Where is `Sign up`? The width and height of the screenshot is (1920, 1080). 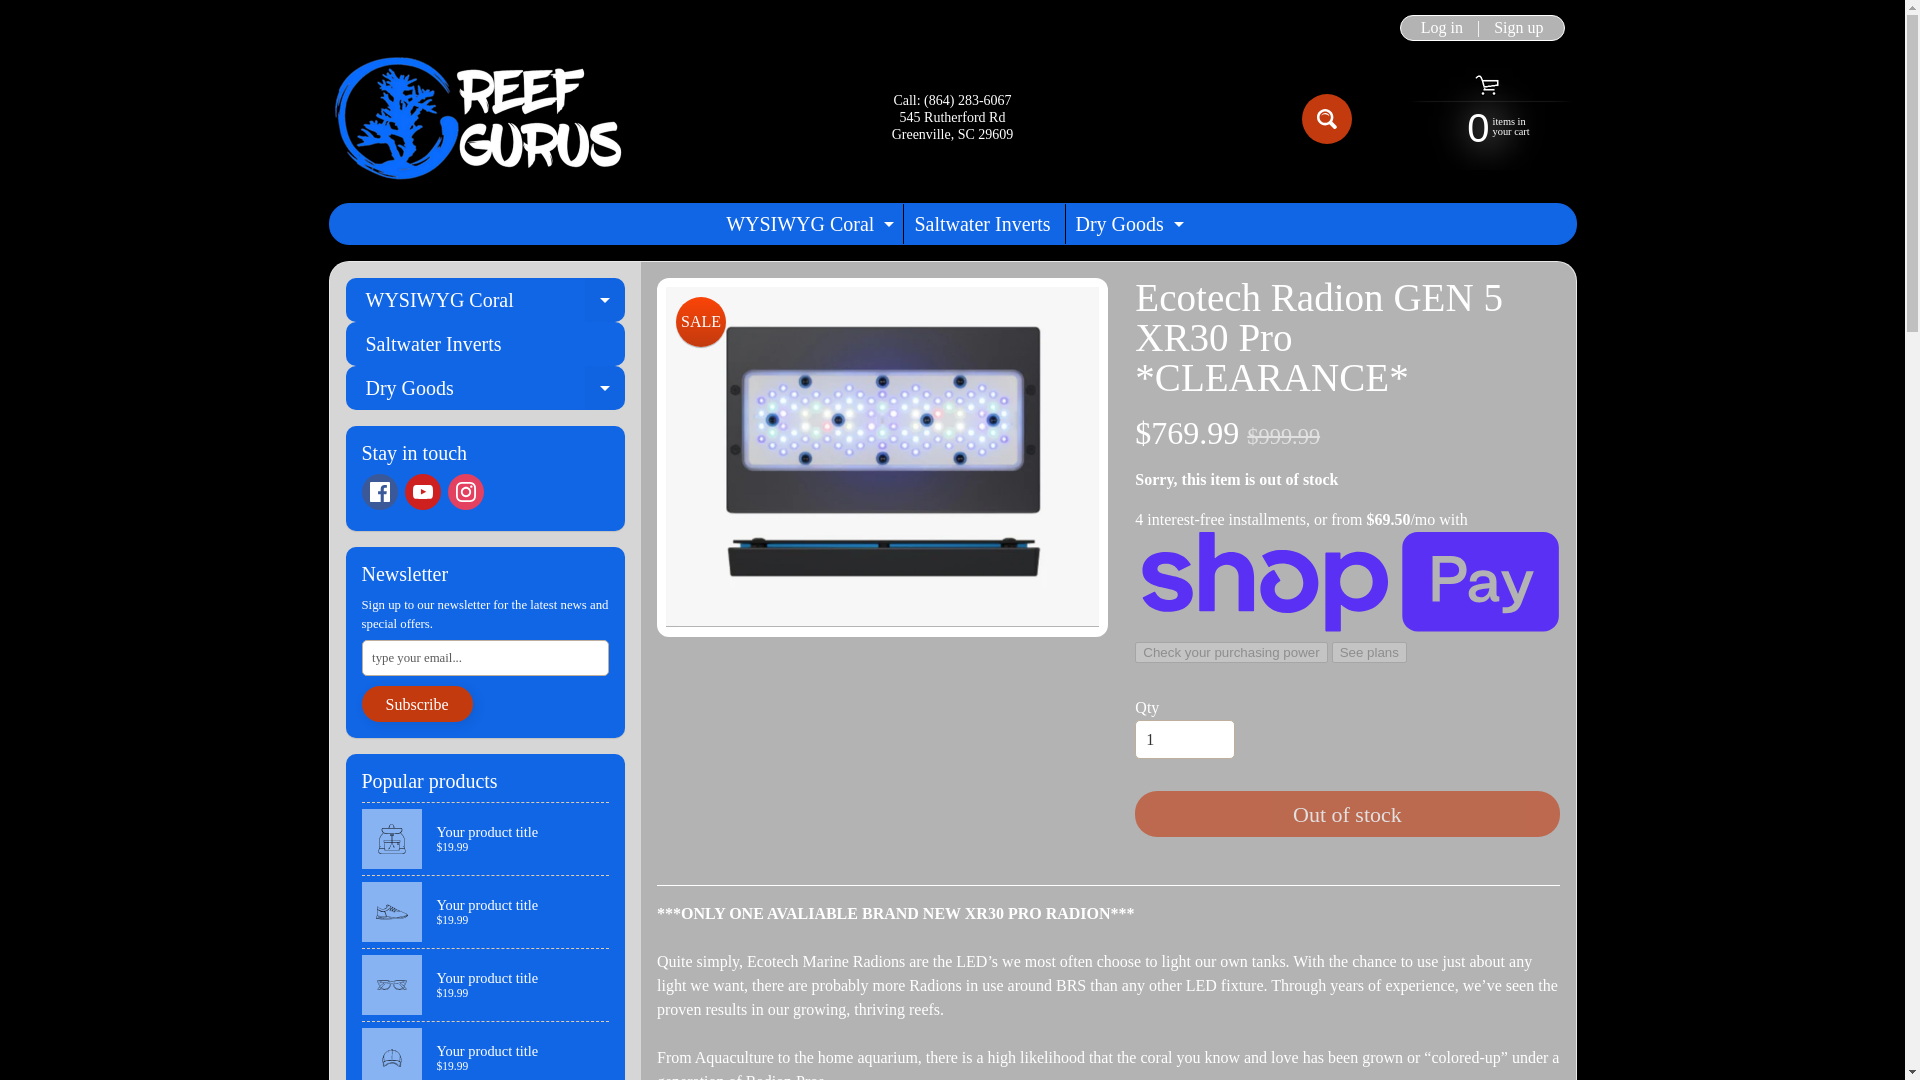 Sign up is located at coordinates (807, 224).